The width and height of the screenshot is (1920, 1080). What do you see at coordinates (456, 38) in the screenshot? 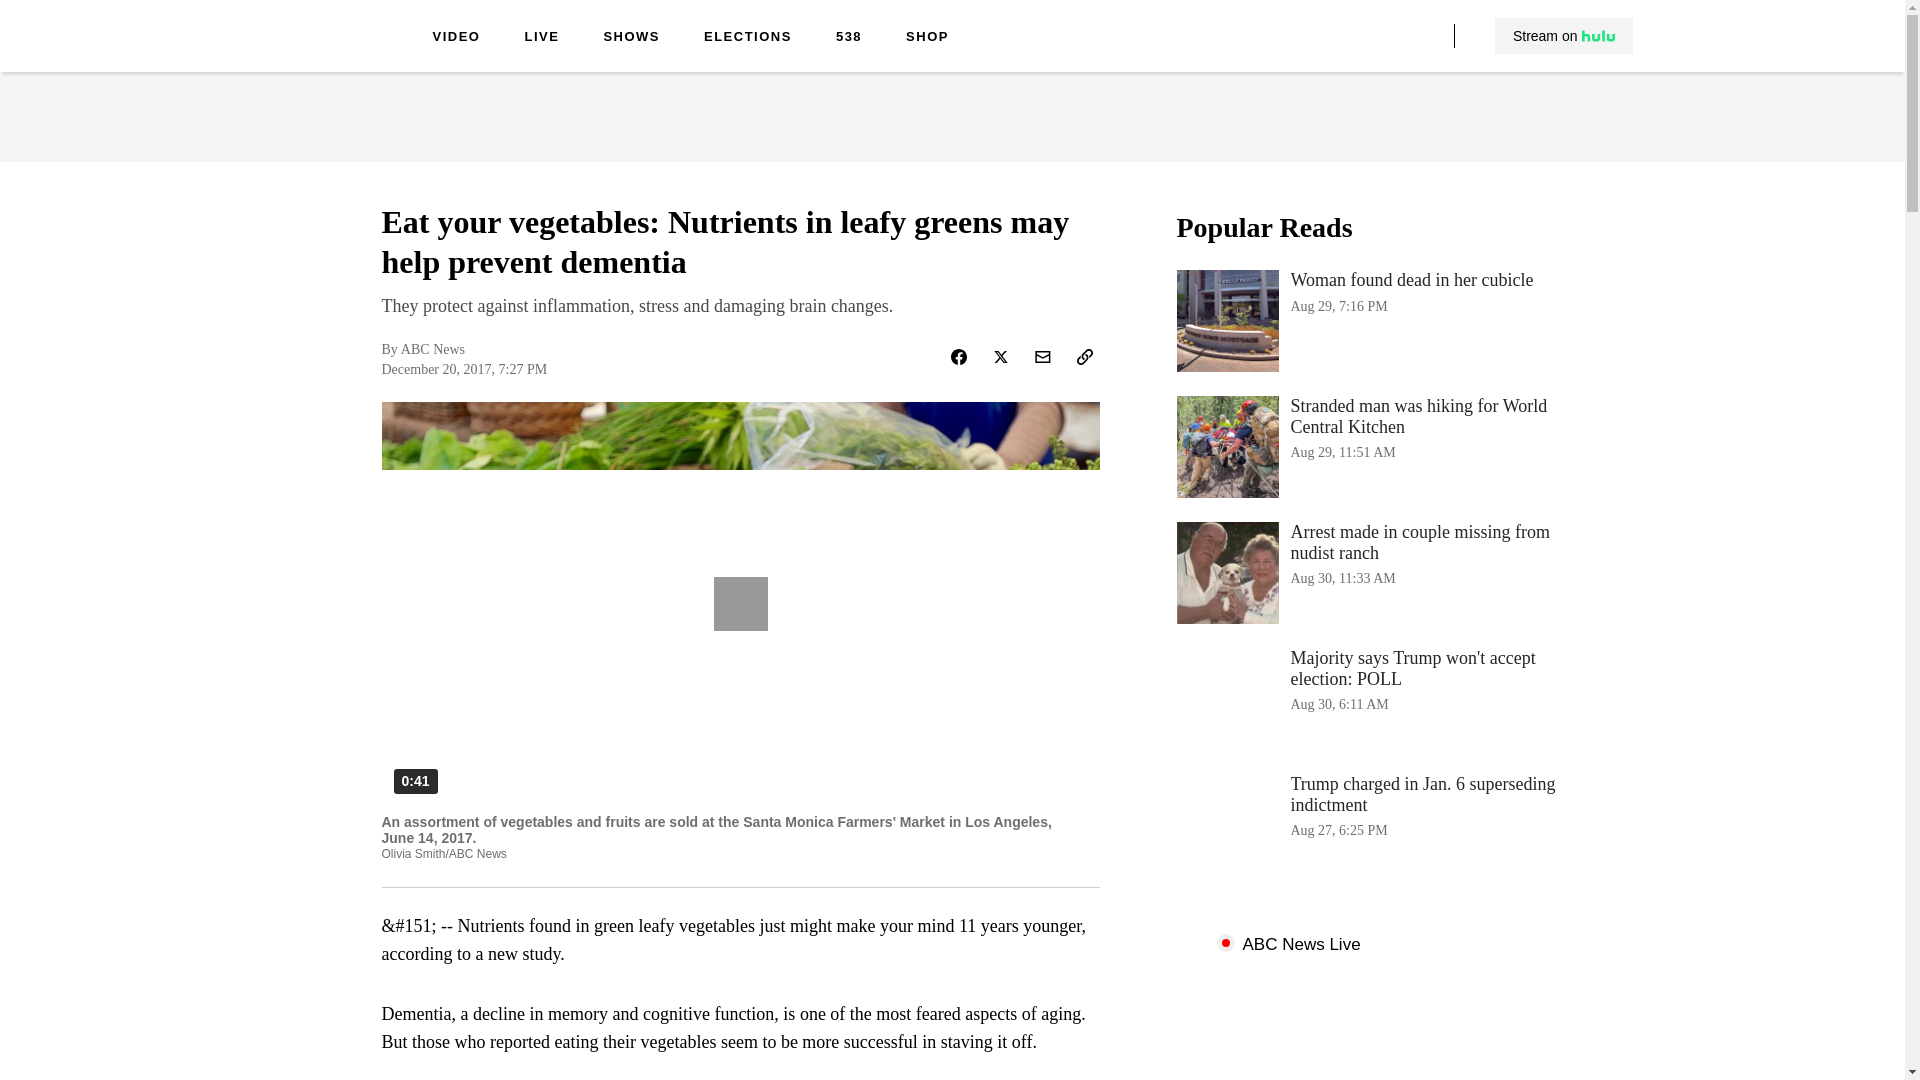
I see `SHOWS` at bounding box center [456, 38].